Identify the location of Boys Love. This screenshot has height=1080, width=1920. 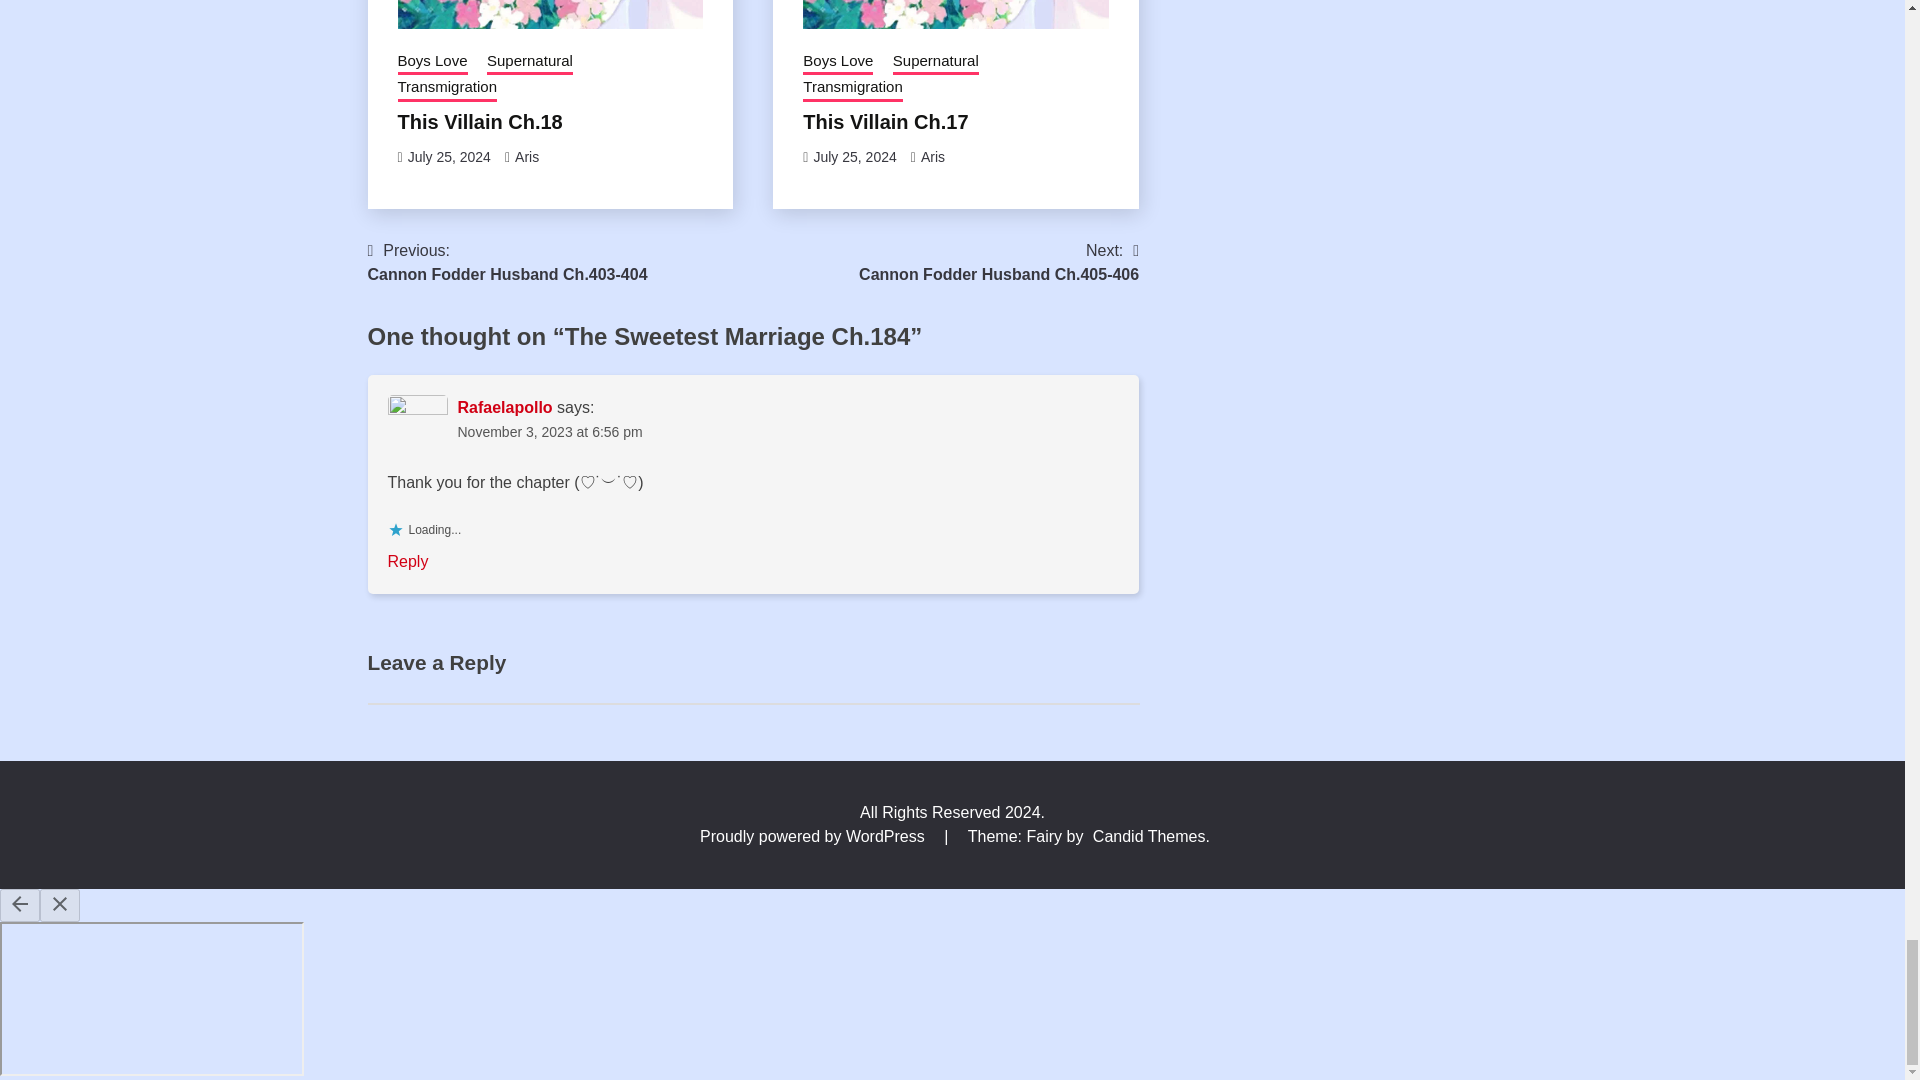
(432, 62).